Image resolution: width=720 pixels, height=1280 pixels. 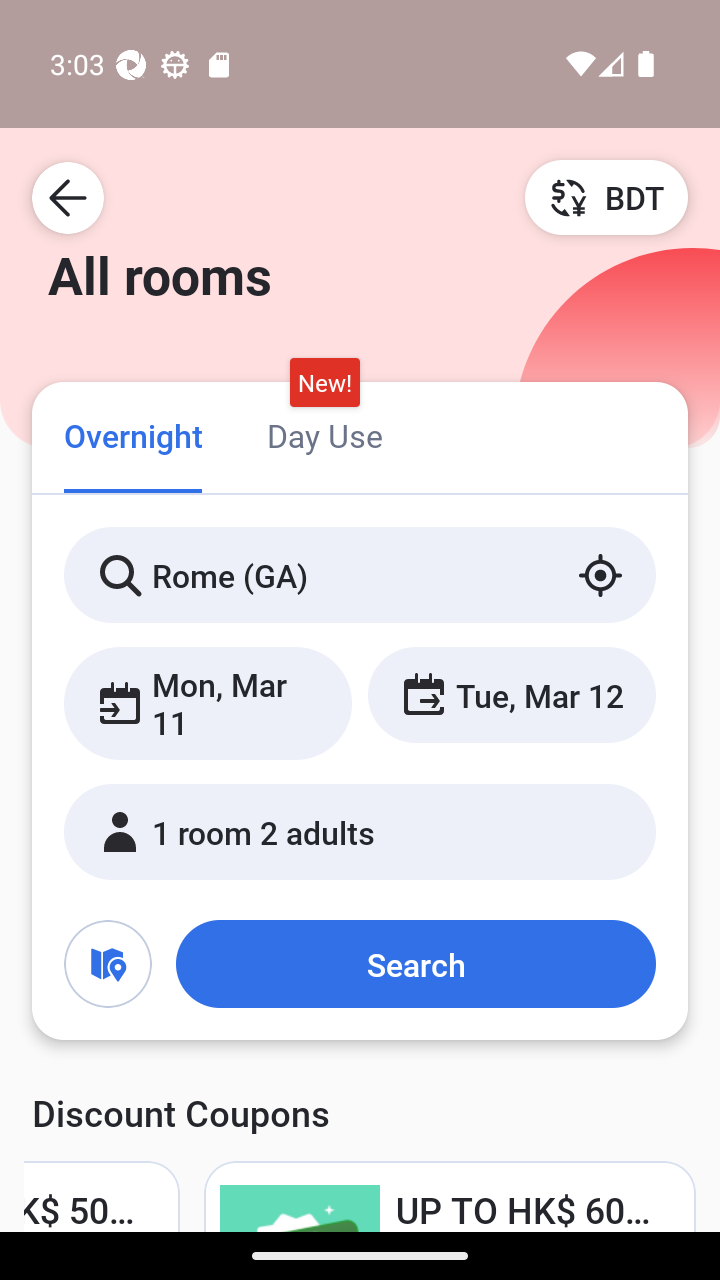 What do you see at coordinates (415, 964) in the screenshot?
I see `Search` at bounding box center [415, 964].